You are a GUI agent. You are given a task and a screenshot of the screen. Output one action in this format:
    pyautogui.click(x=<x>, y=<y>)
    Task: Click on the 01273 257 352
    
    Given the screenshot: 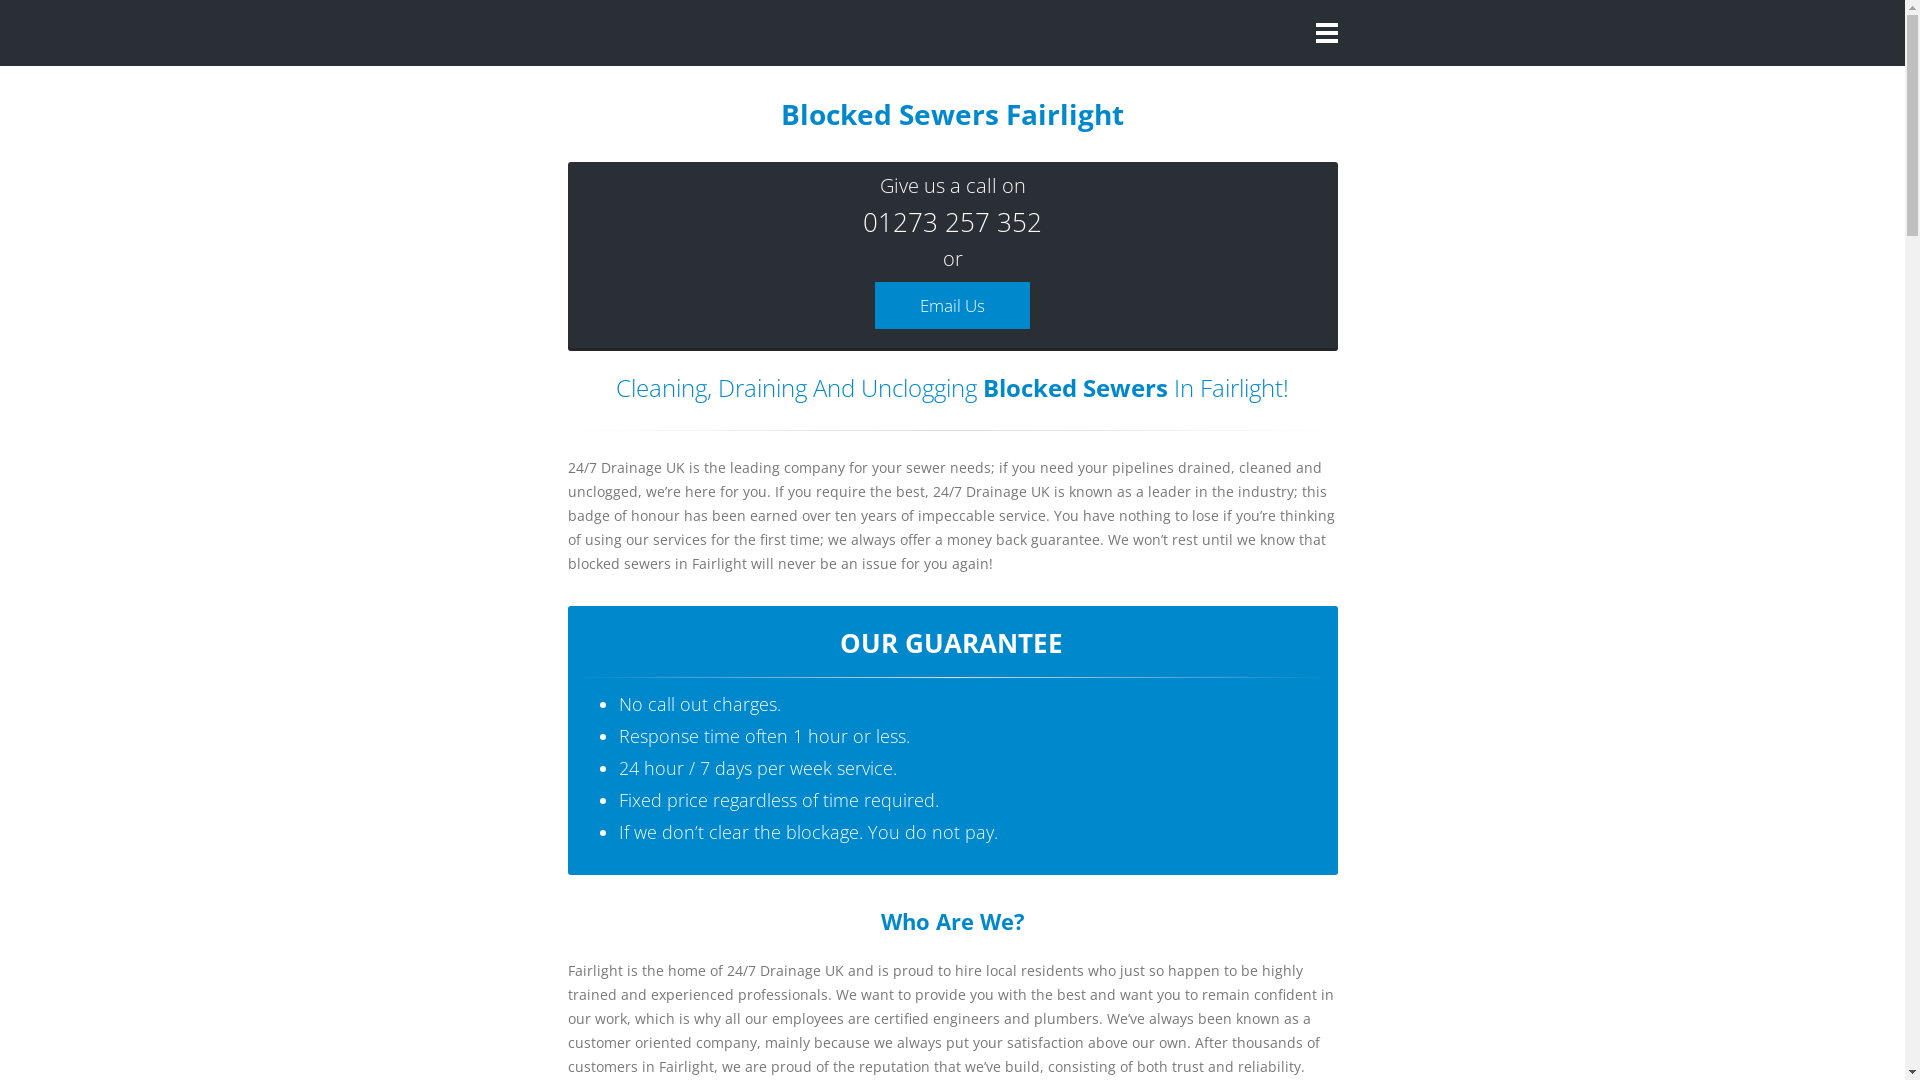 What is the action you would take?
    pyautogui.click(x=952, y=222)
    